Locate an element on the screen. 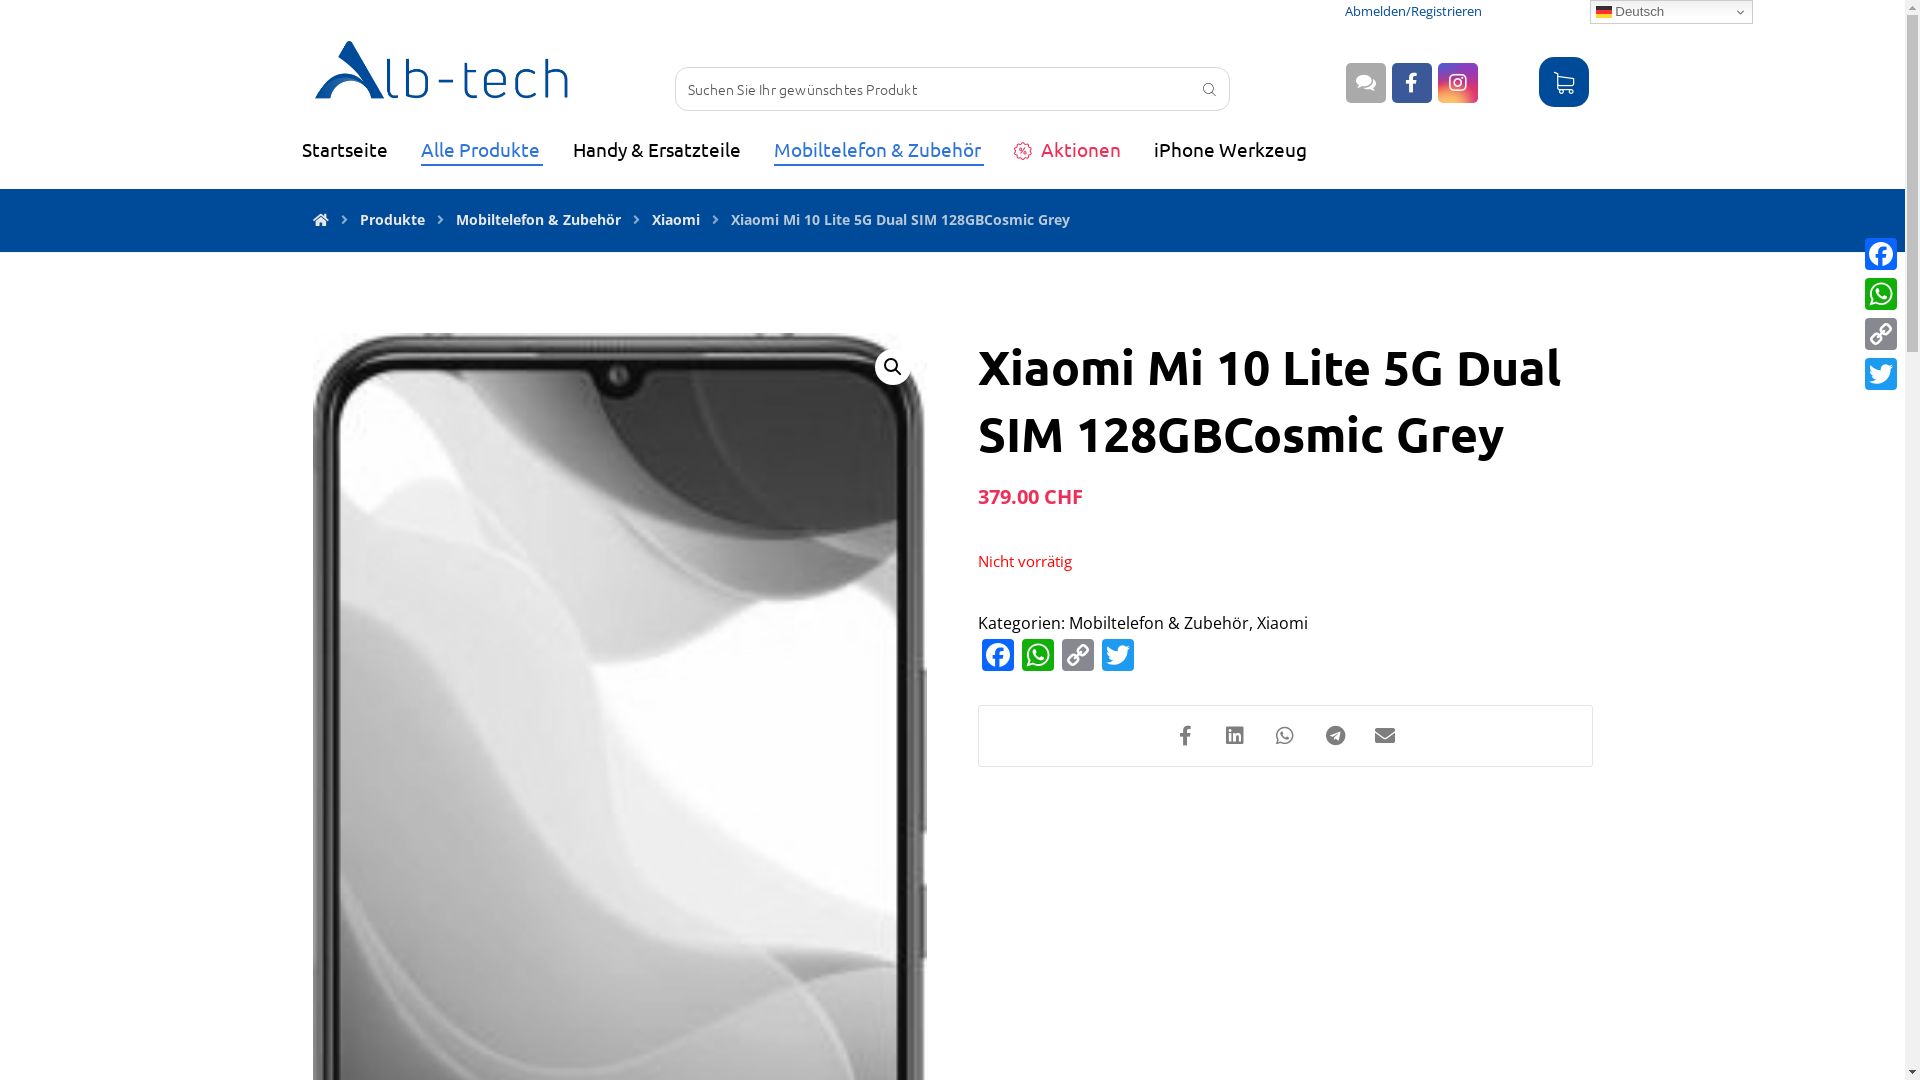  Xiaomi Mi 10 Lite 5G Dual SIM 128GBCosmic Grey is located at coordinates (900, 220).